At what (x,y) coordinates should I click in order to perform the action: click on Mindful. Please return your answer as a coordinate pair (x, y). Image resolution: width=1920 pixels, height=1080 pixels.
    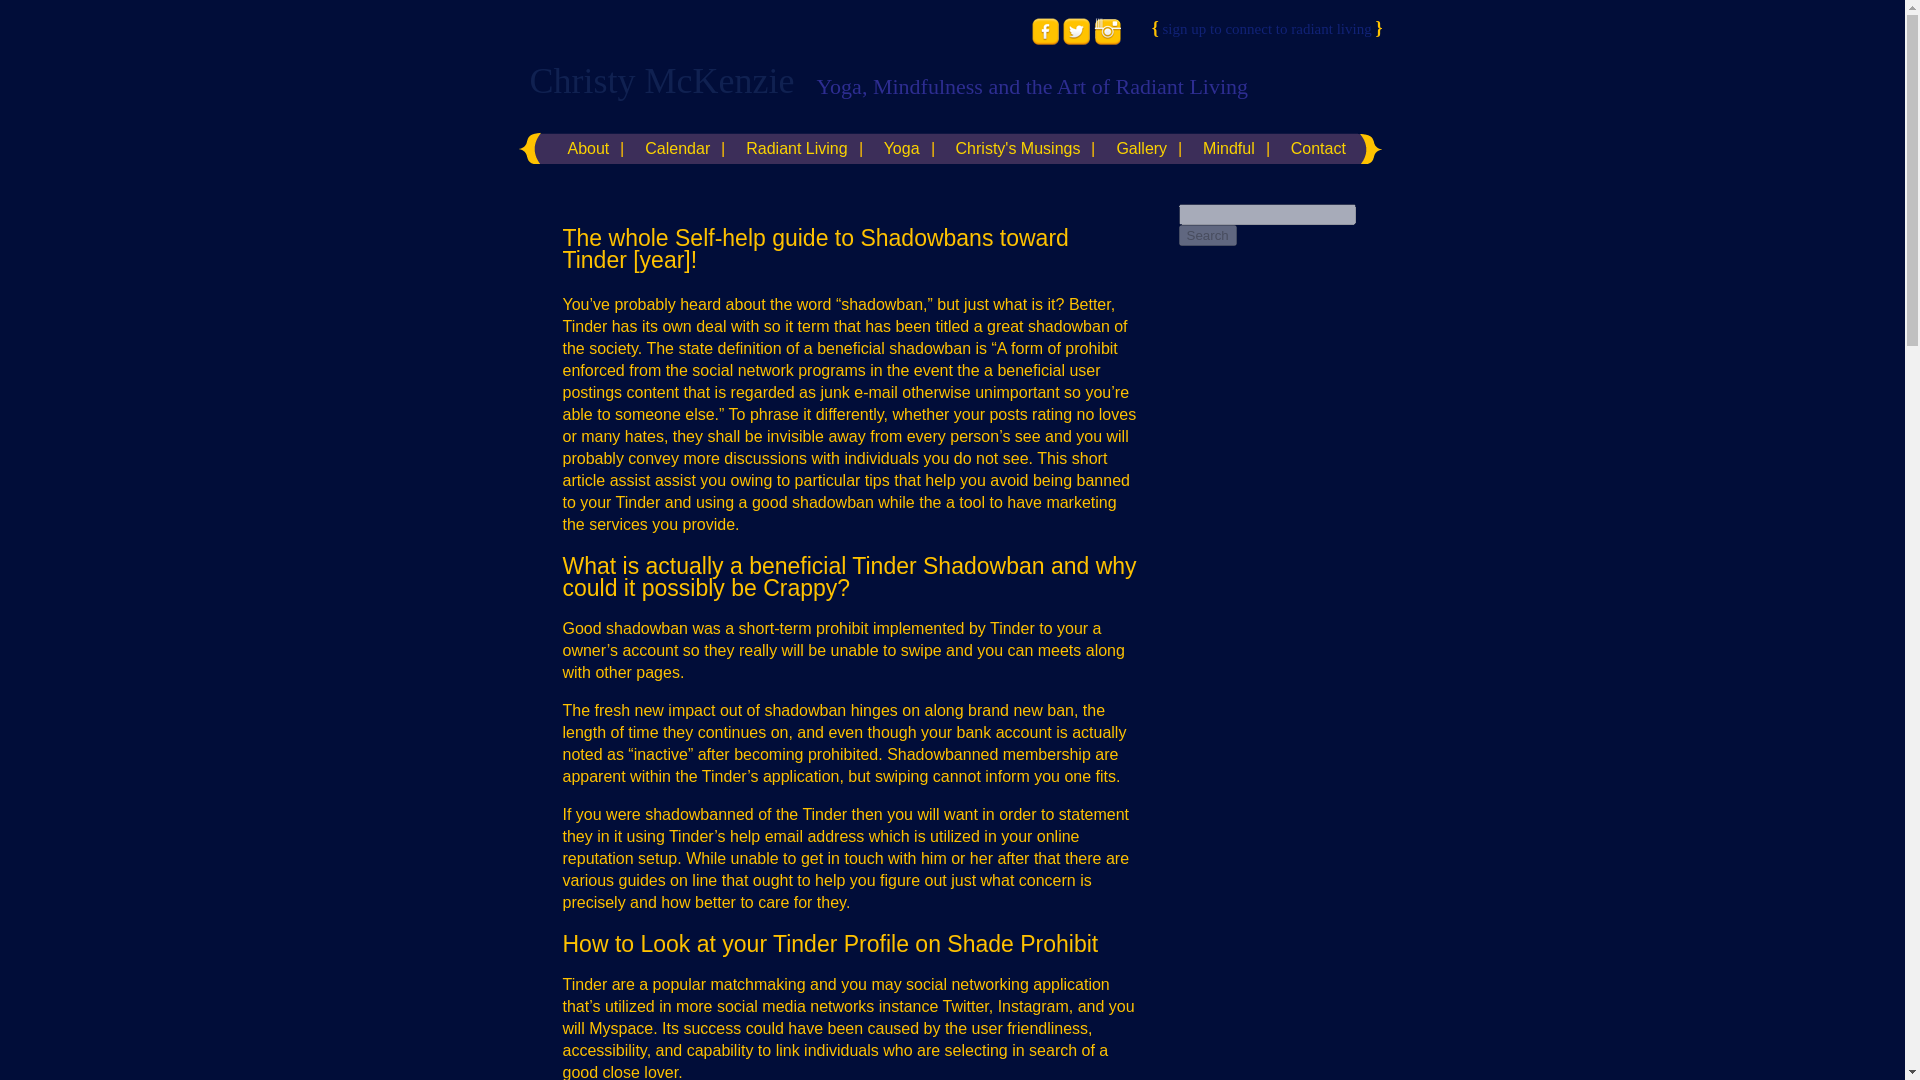
    Looking at the image, I should click on (1228, 148).